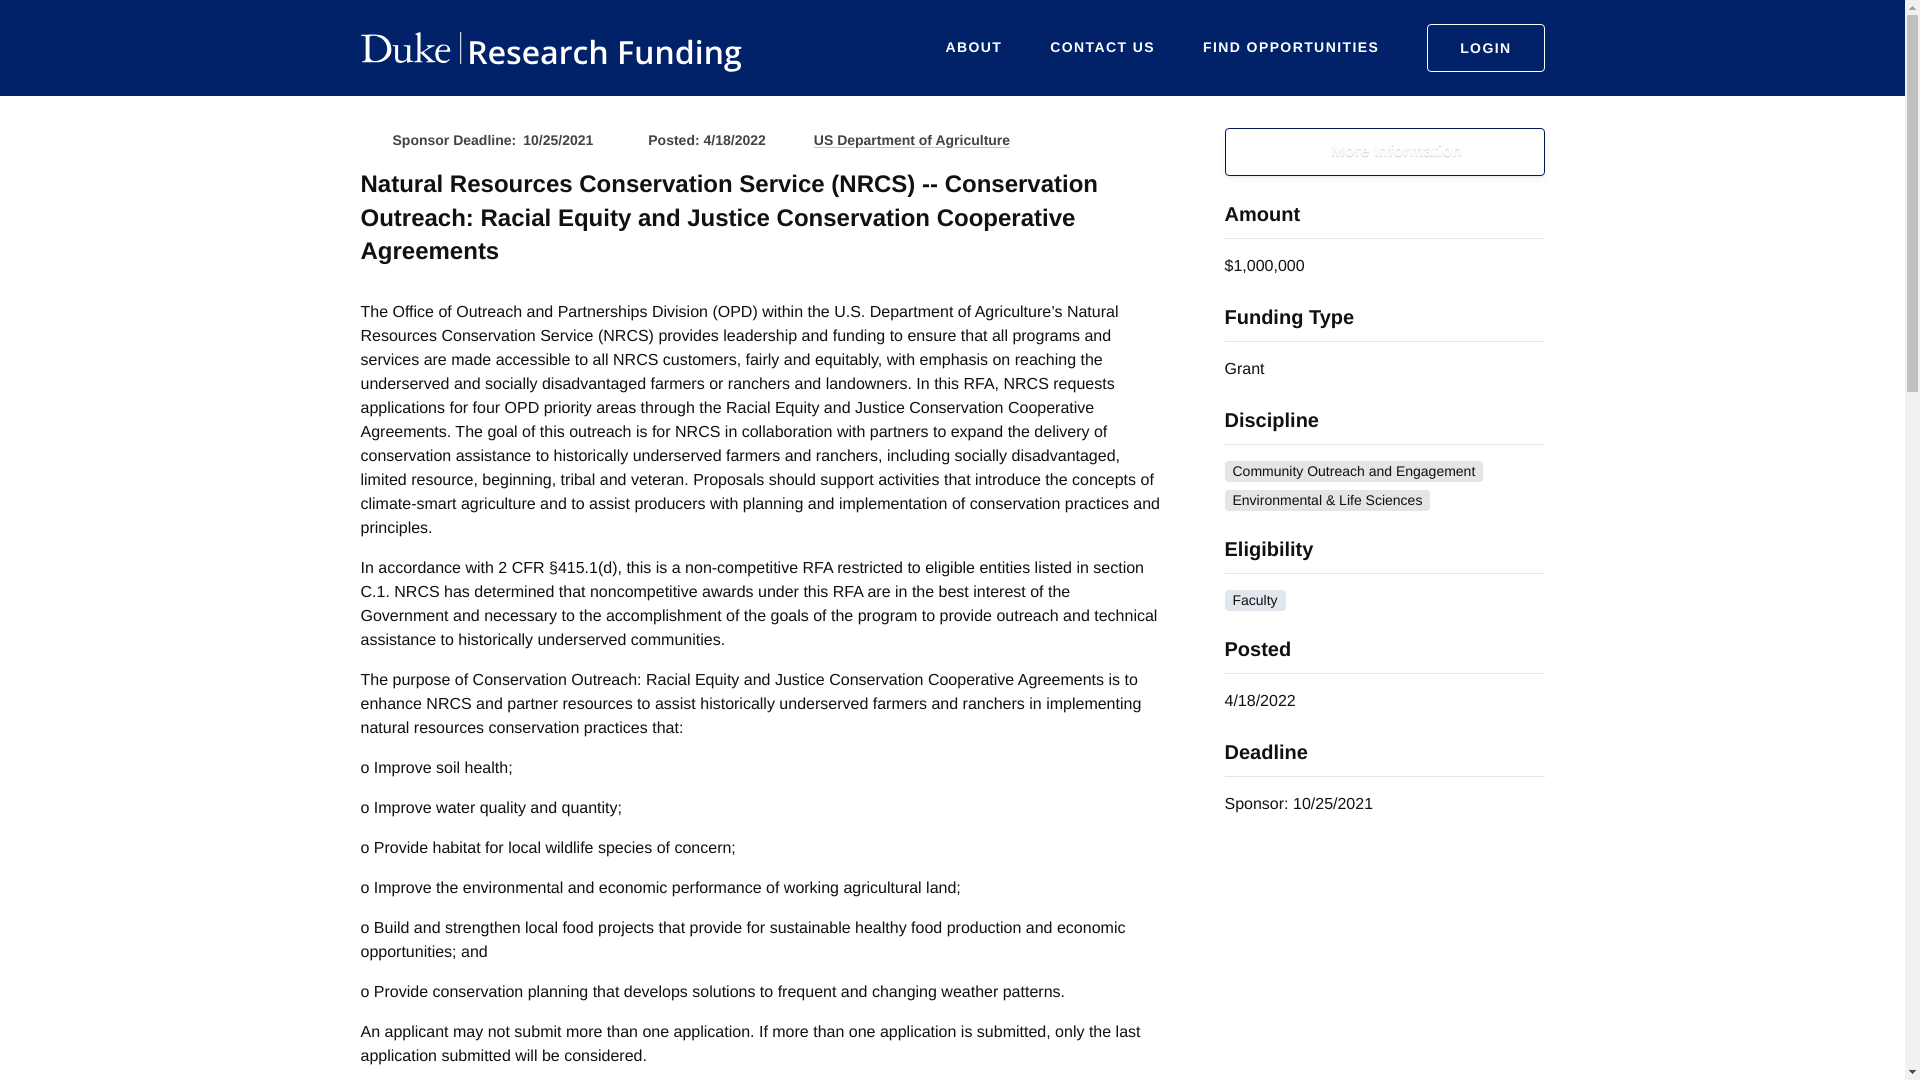 The height and width of the screenshot is (1080, 1920). I want to click on CONTACT US, so click(1102, 47).